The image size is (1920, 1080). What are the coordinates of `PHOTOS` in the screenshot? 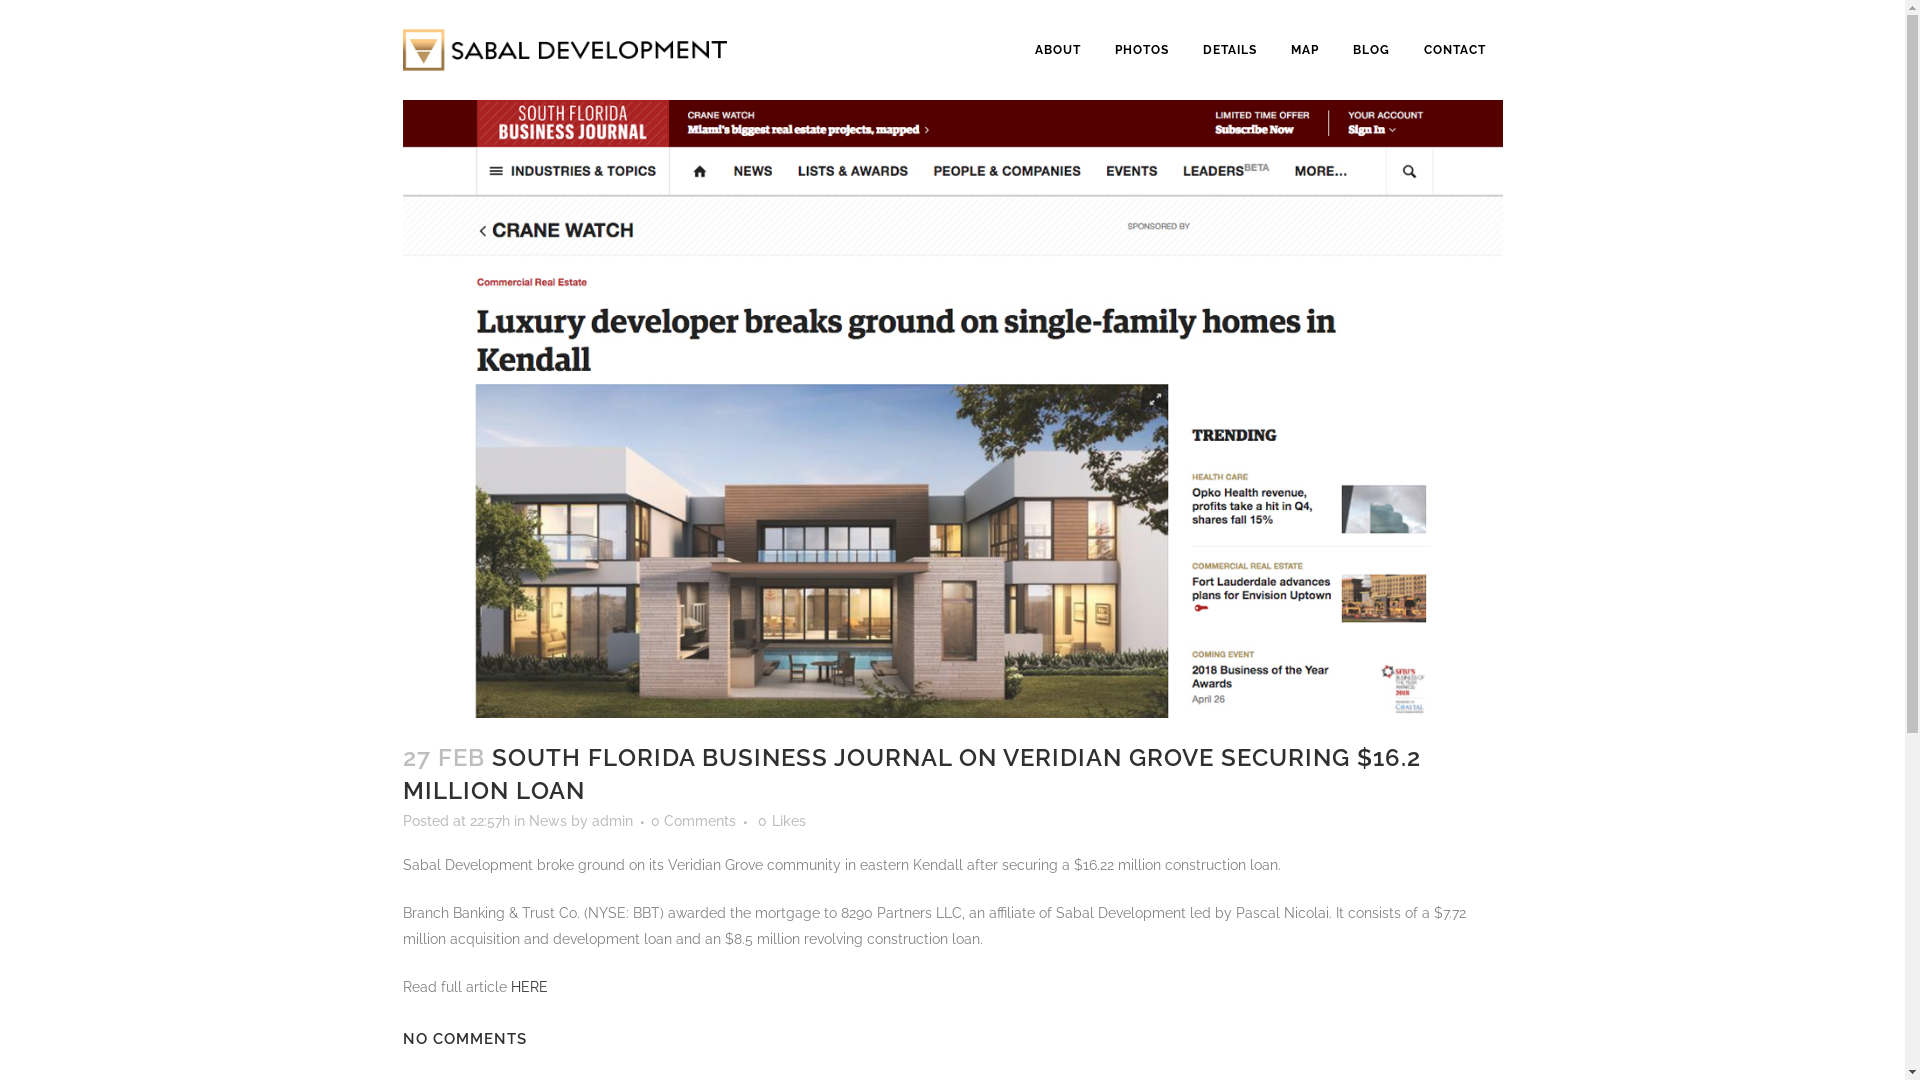 It's located at (1142, 50).